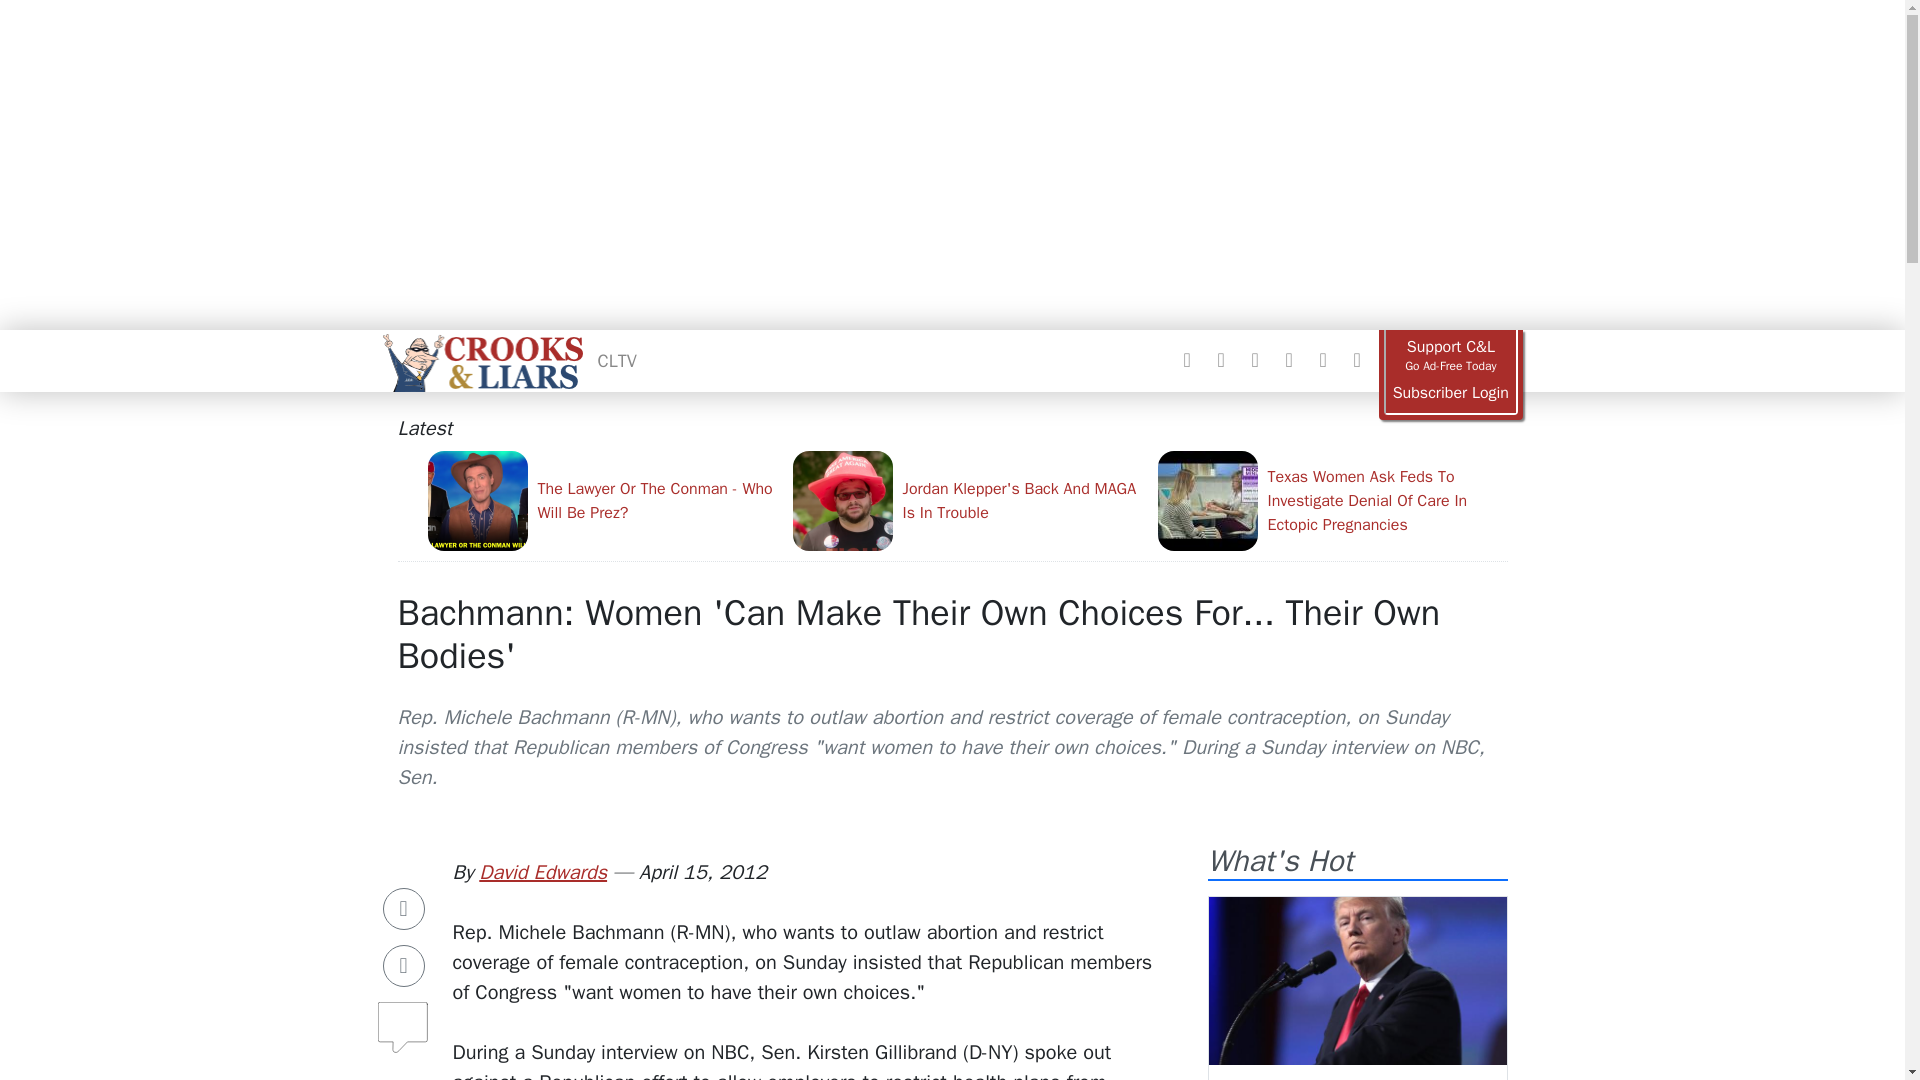 This screenshot has width=1920, height=1080. I want to click on Jordan Klepper's Back And MAGA Is In Trouble, so click(966, 500).